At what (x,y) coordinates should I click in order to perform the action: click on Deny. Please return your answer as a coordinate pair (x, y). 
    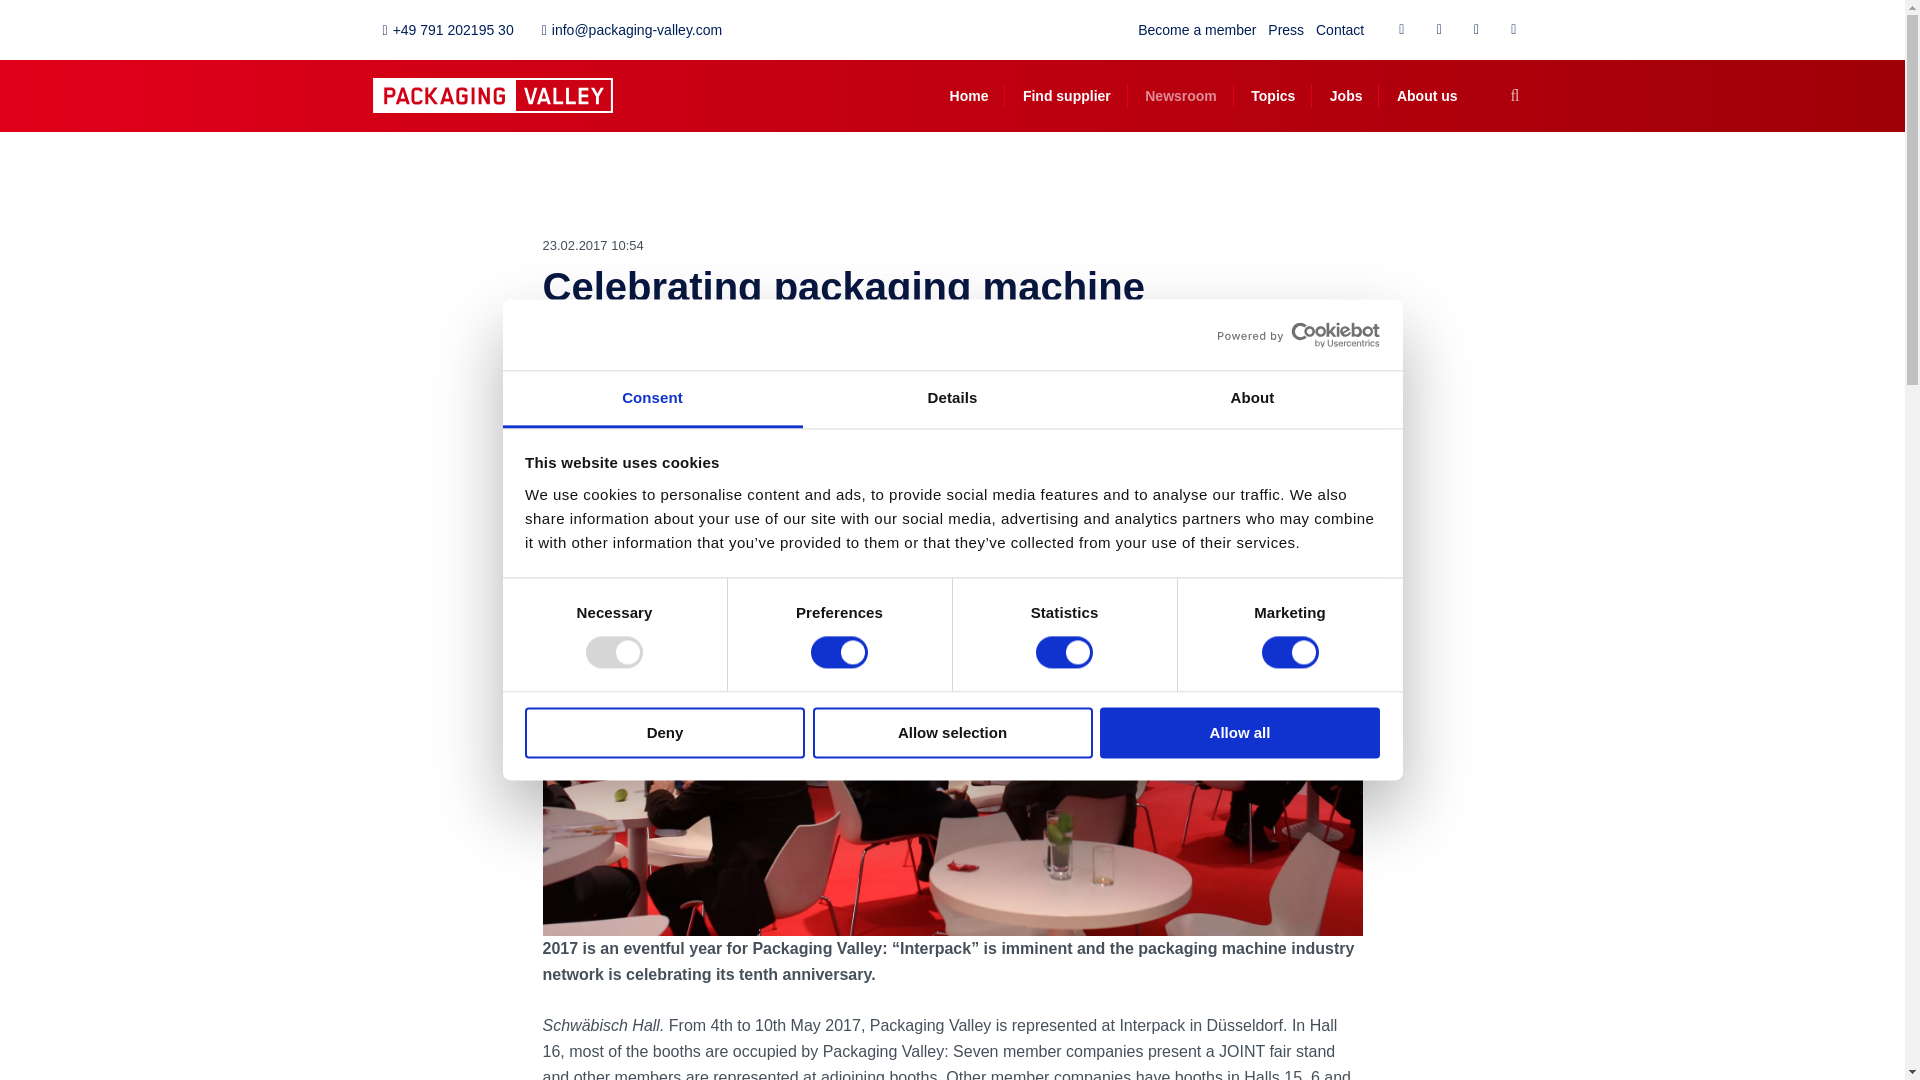
    Looking at the image, I should click on (664, 732).